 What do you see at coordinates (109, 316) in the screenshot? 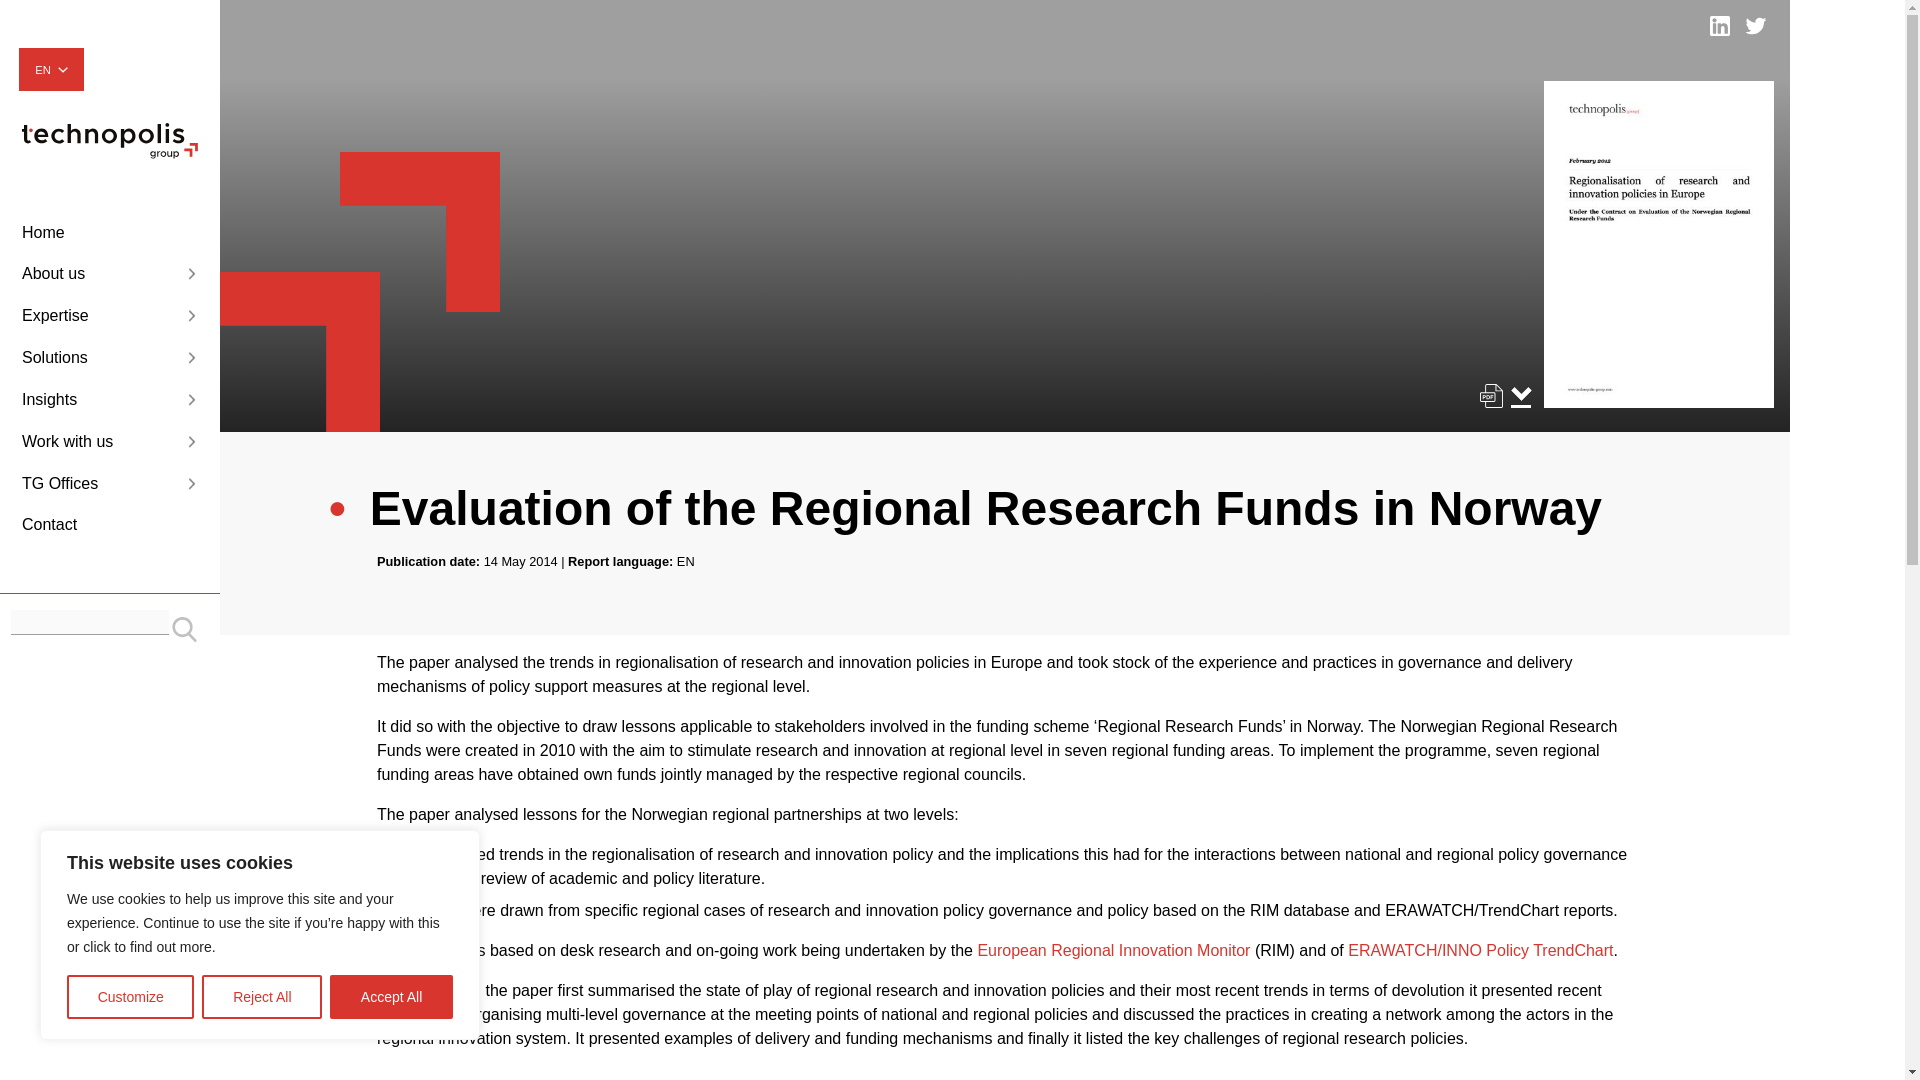
I see `Expertise` at bounding box center [109, 316].